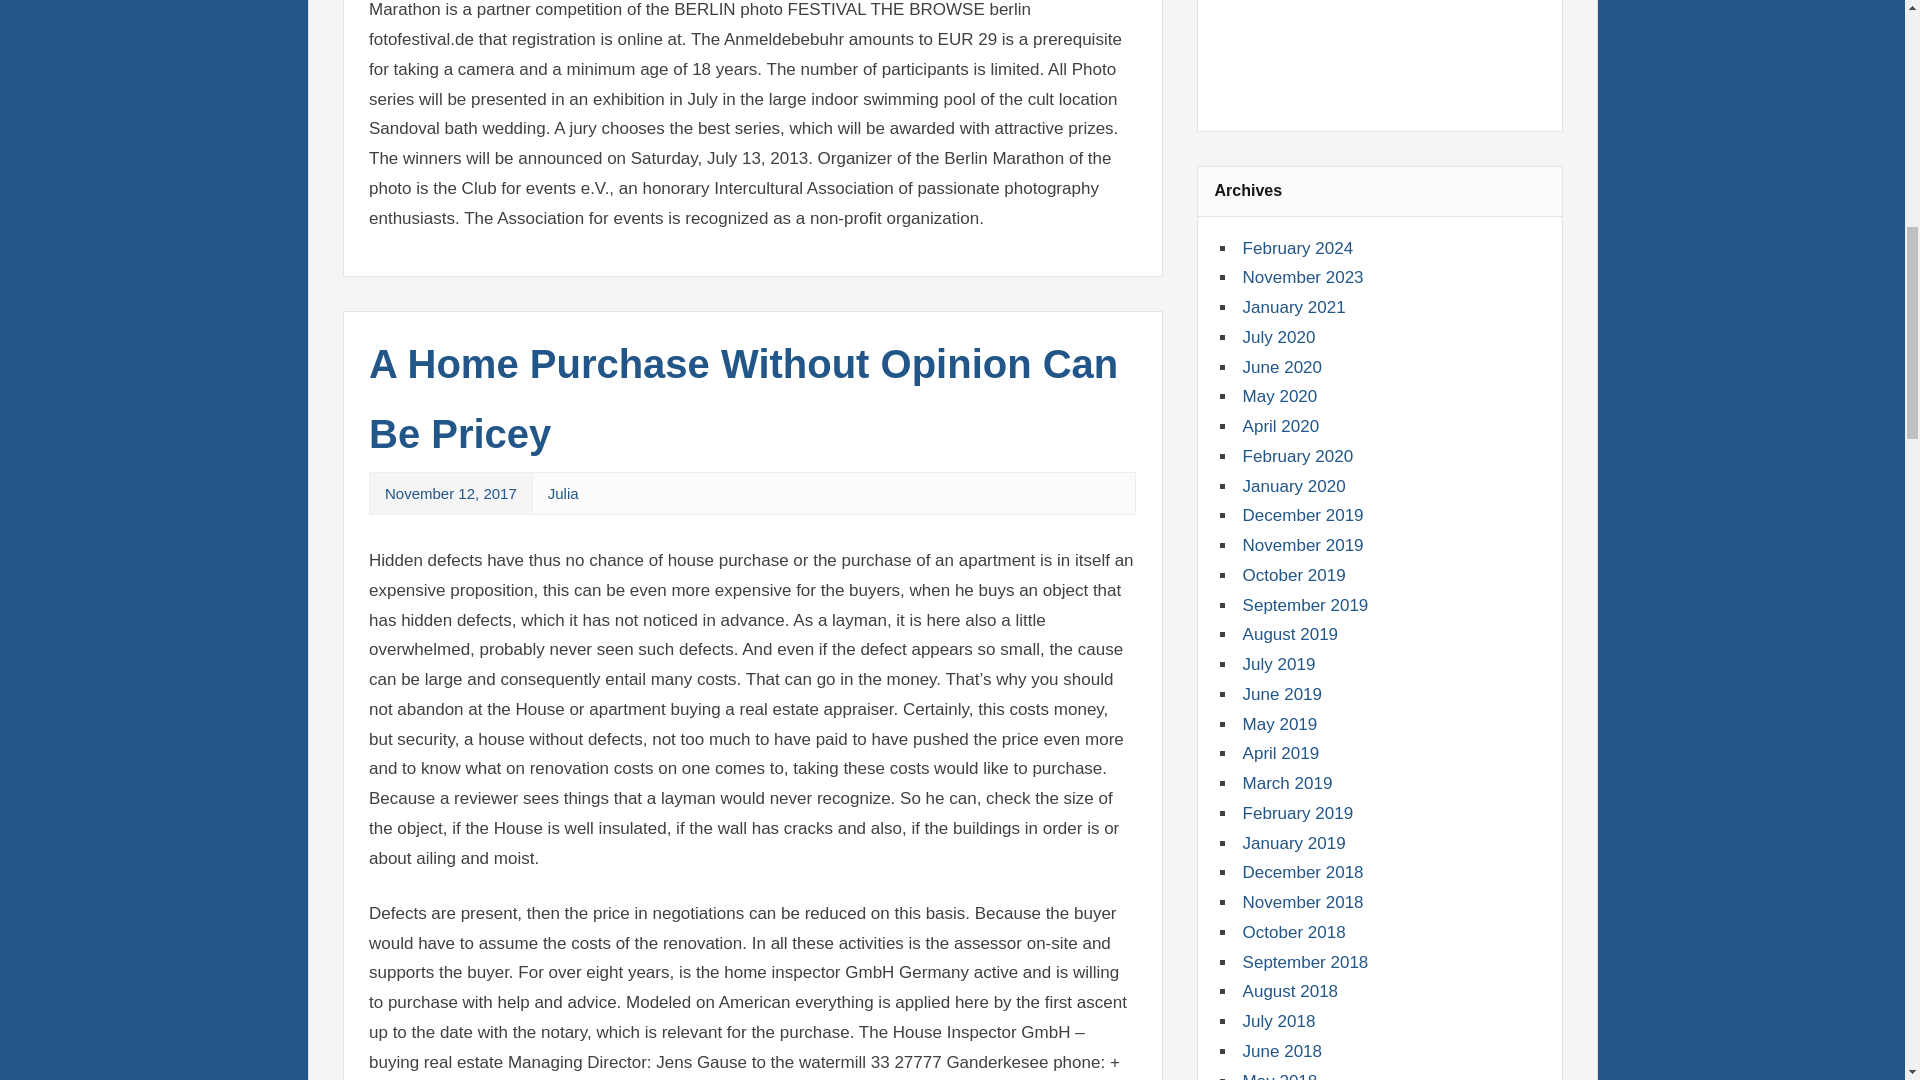  I want to click on September 2019, so click(1305, 605).